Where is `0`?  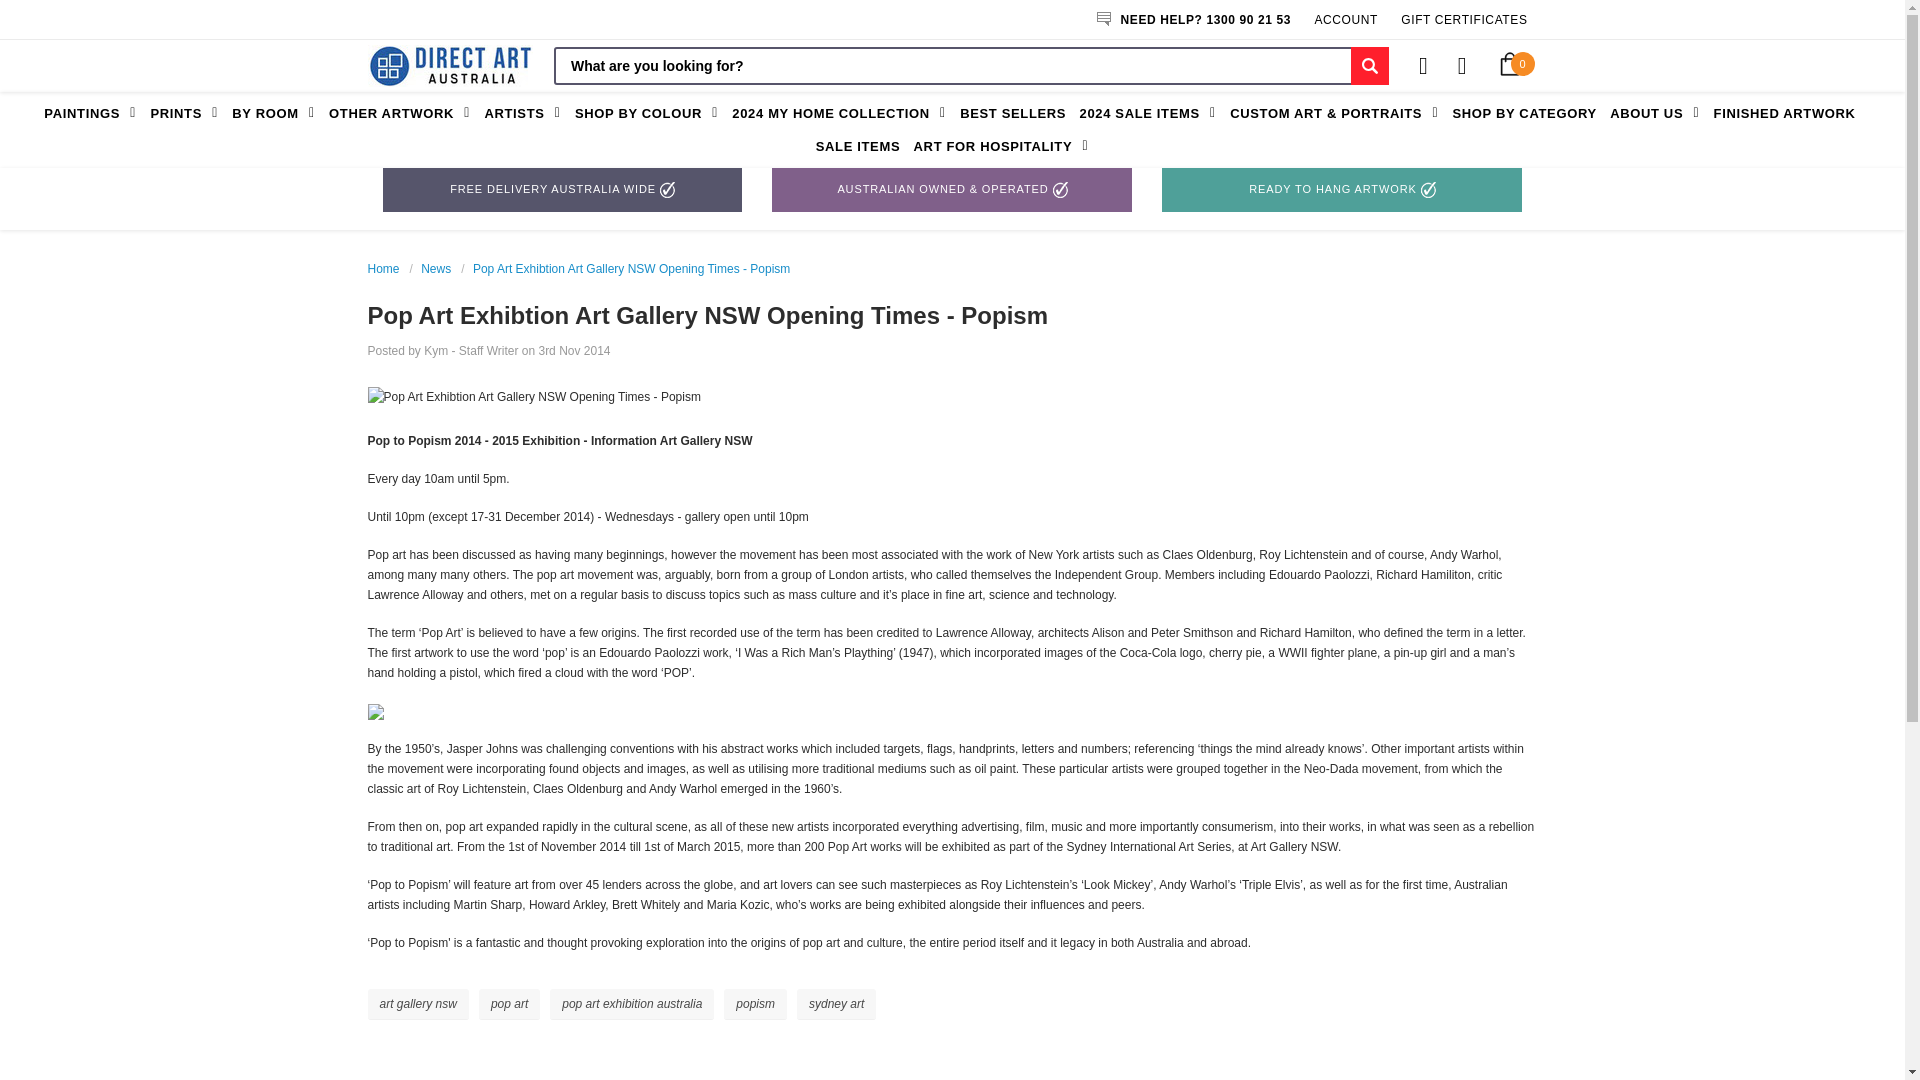
0 is located at coordinates (1508, 66).